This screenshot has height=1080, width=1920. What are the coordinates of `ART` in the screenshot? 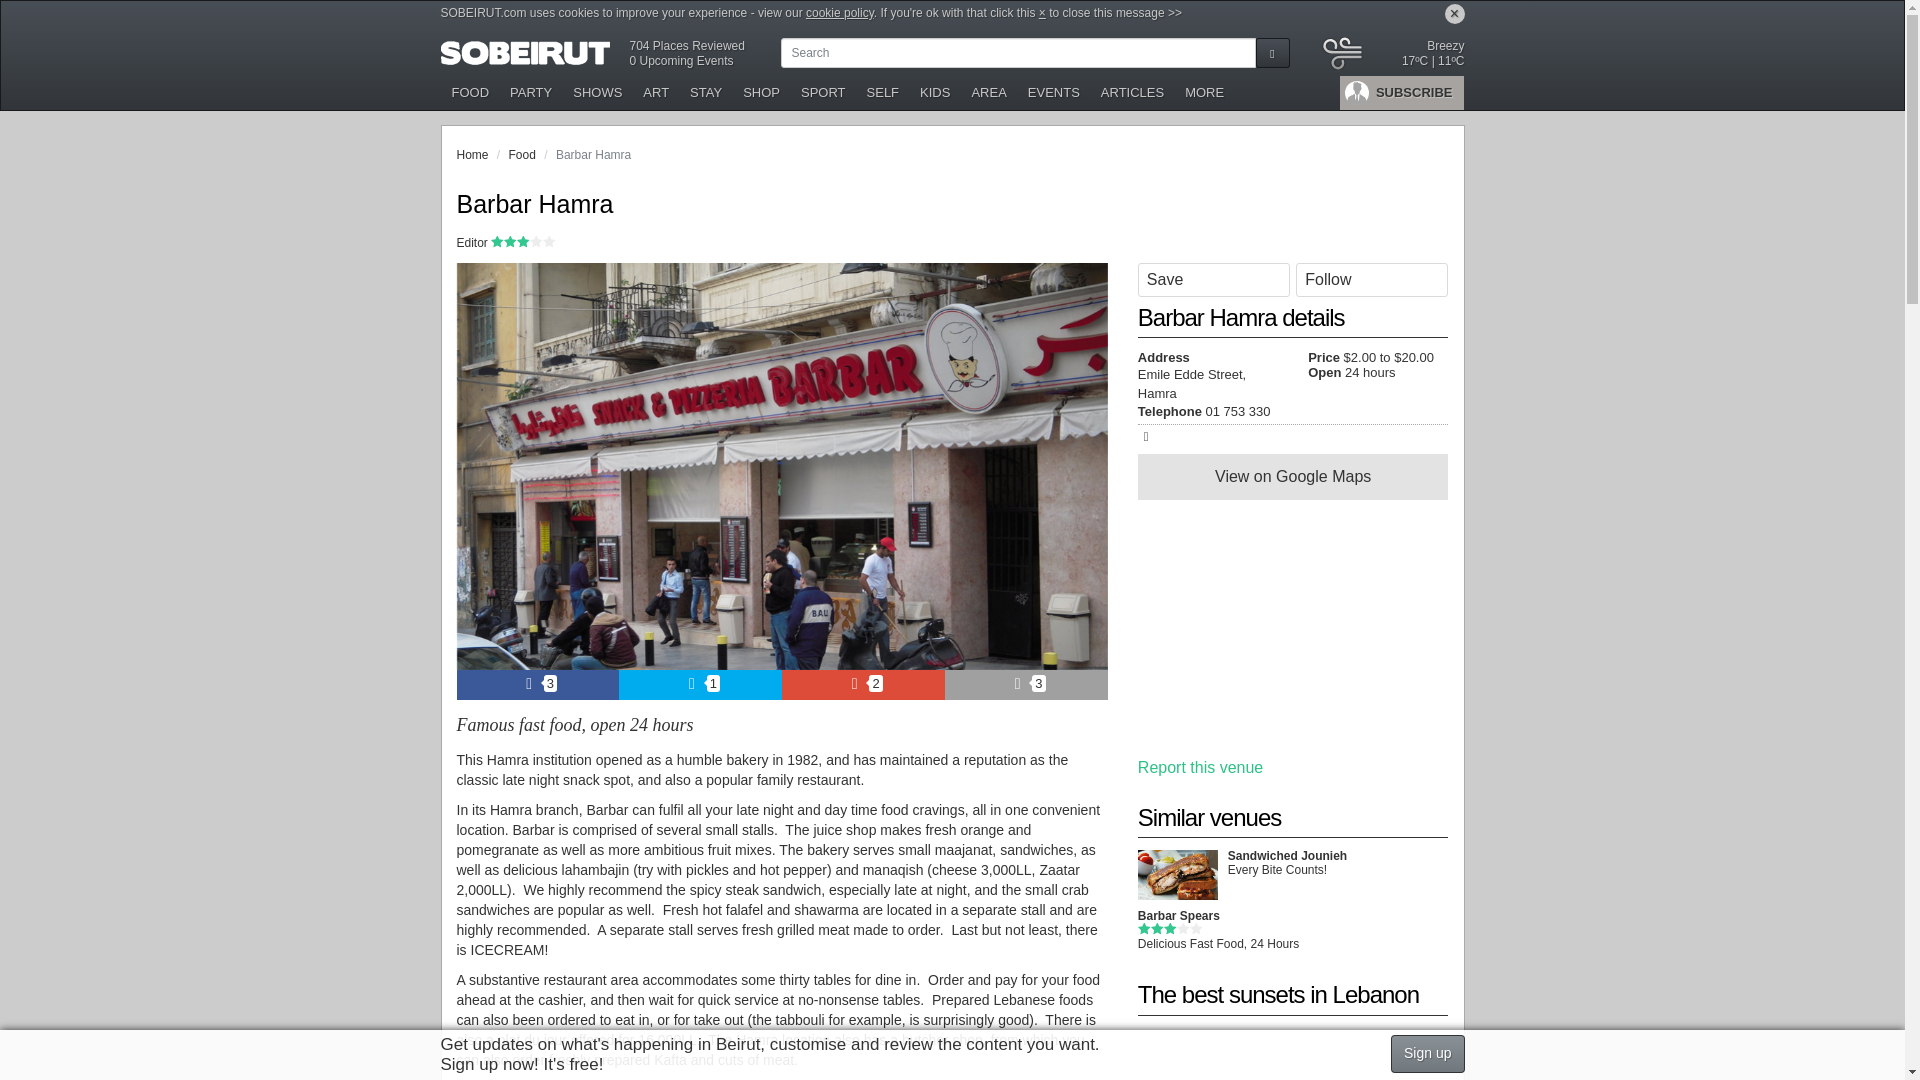 It's located at (656, 92).